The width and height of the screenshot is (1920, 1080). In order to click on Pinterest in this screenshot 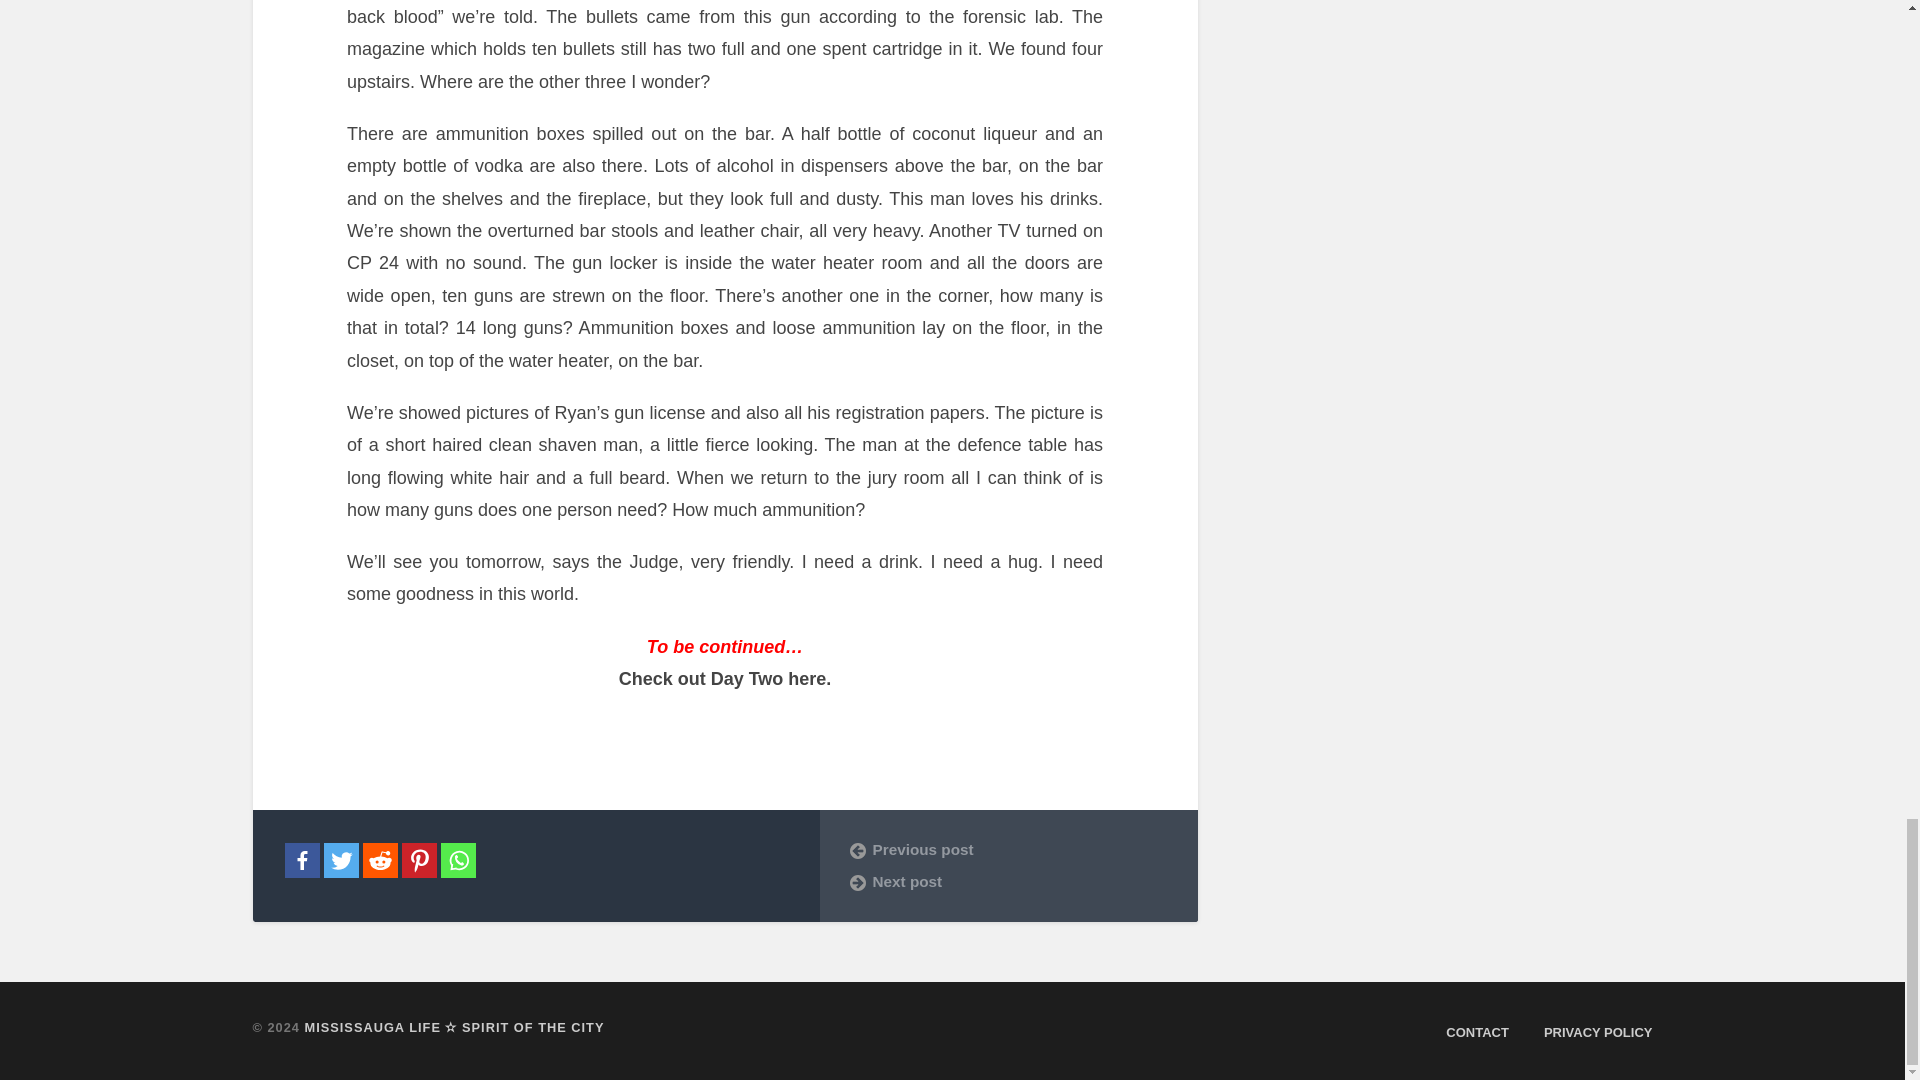, I will do `click(419, 860)`.